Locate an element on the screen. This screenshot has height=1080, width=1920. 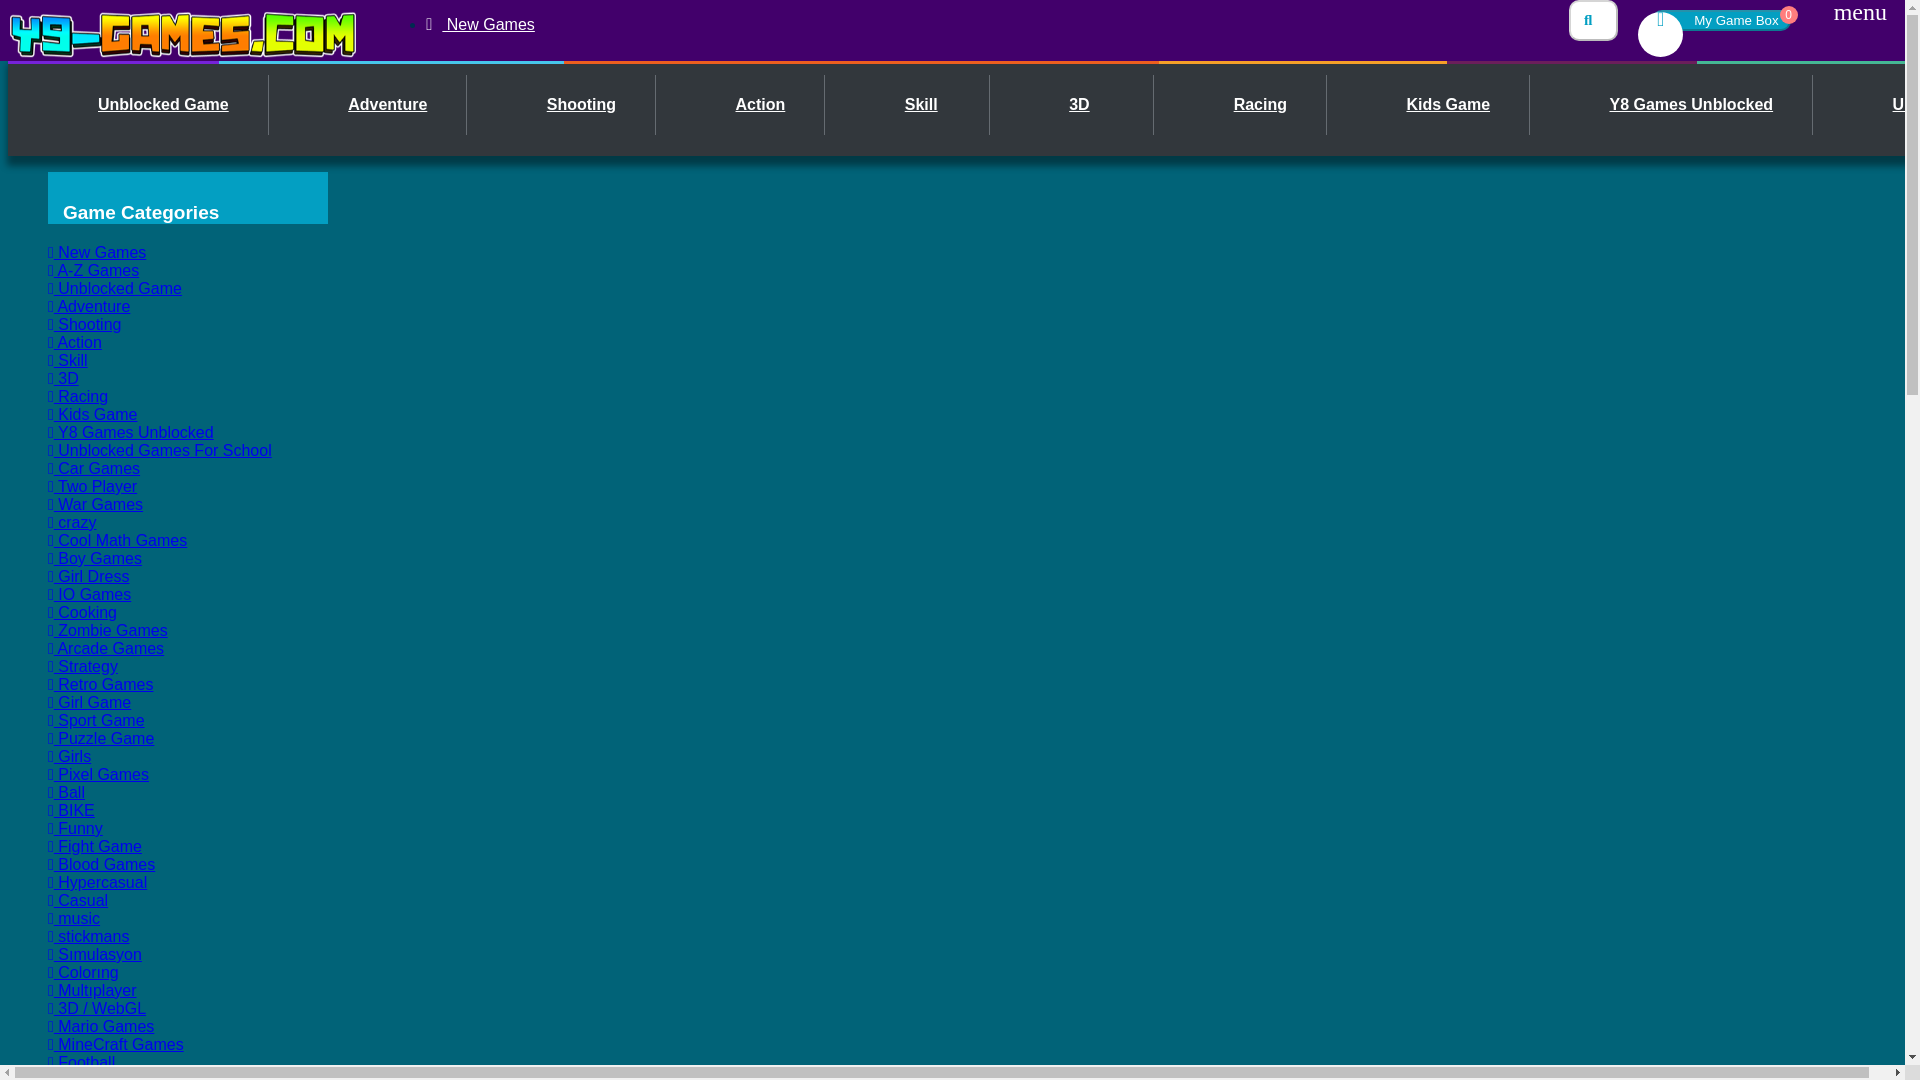
Y8 Games Unblocked is located at coordinates (1673, 104).